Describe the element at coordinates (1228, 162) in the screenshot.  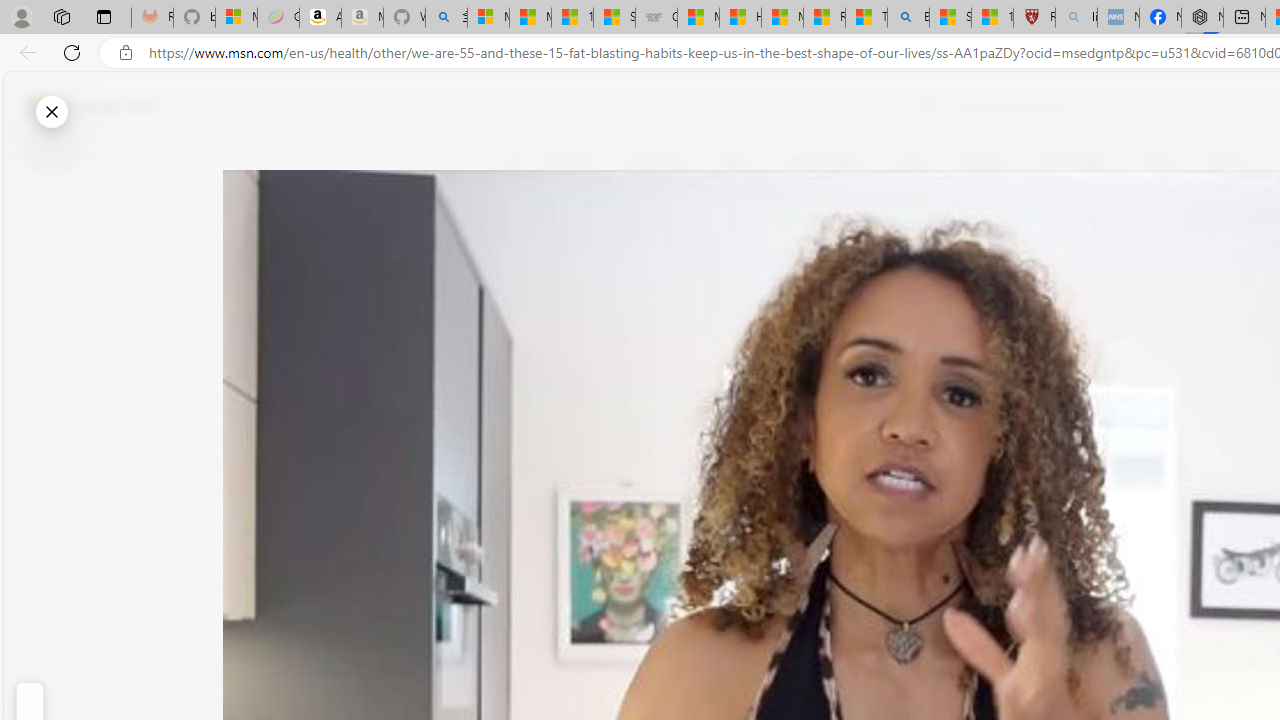
I see `Politics` at that location.